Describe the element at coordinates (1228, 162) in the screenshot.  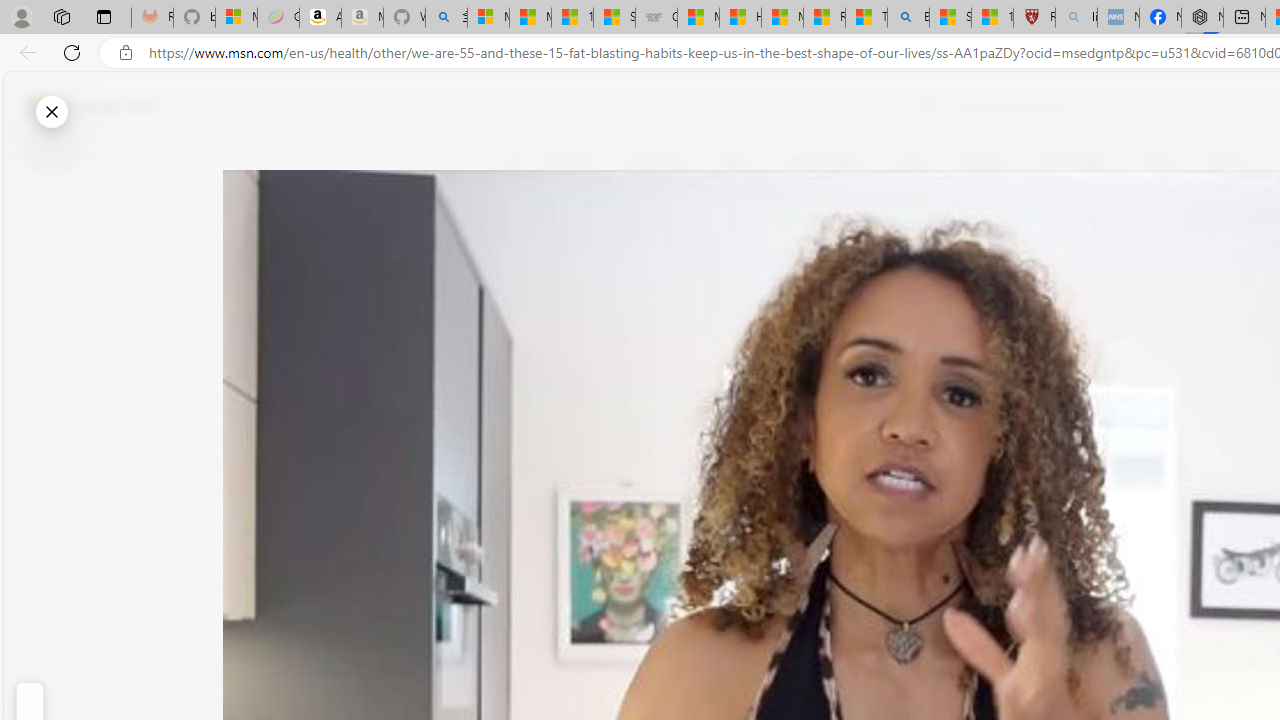
I see `Politics` at that location.